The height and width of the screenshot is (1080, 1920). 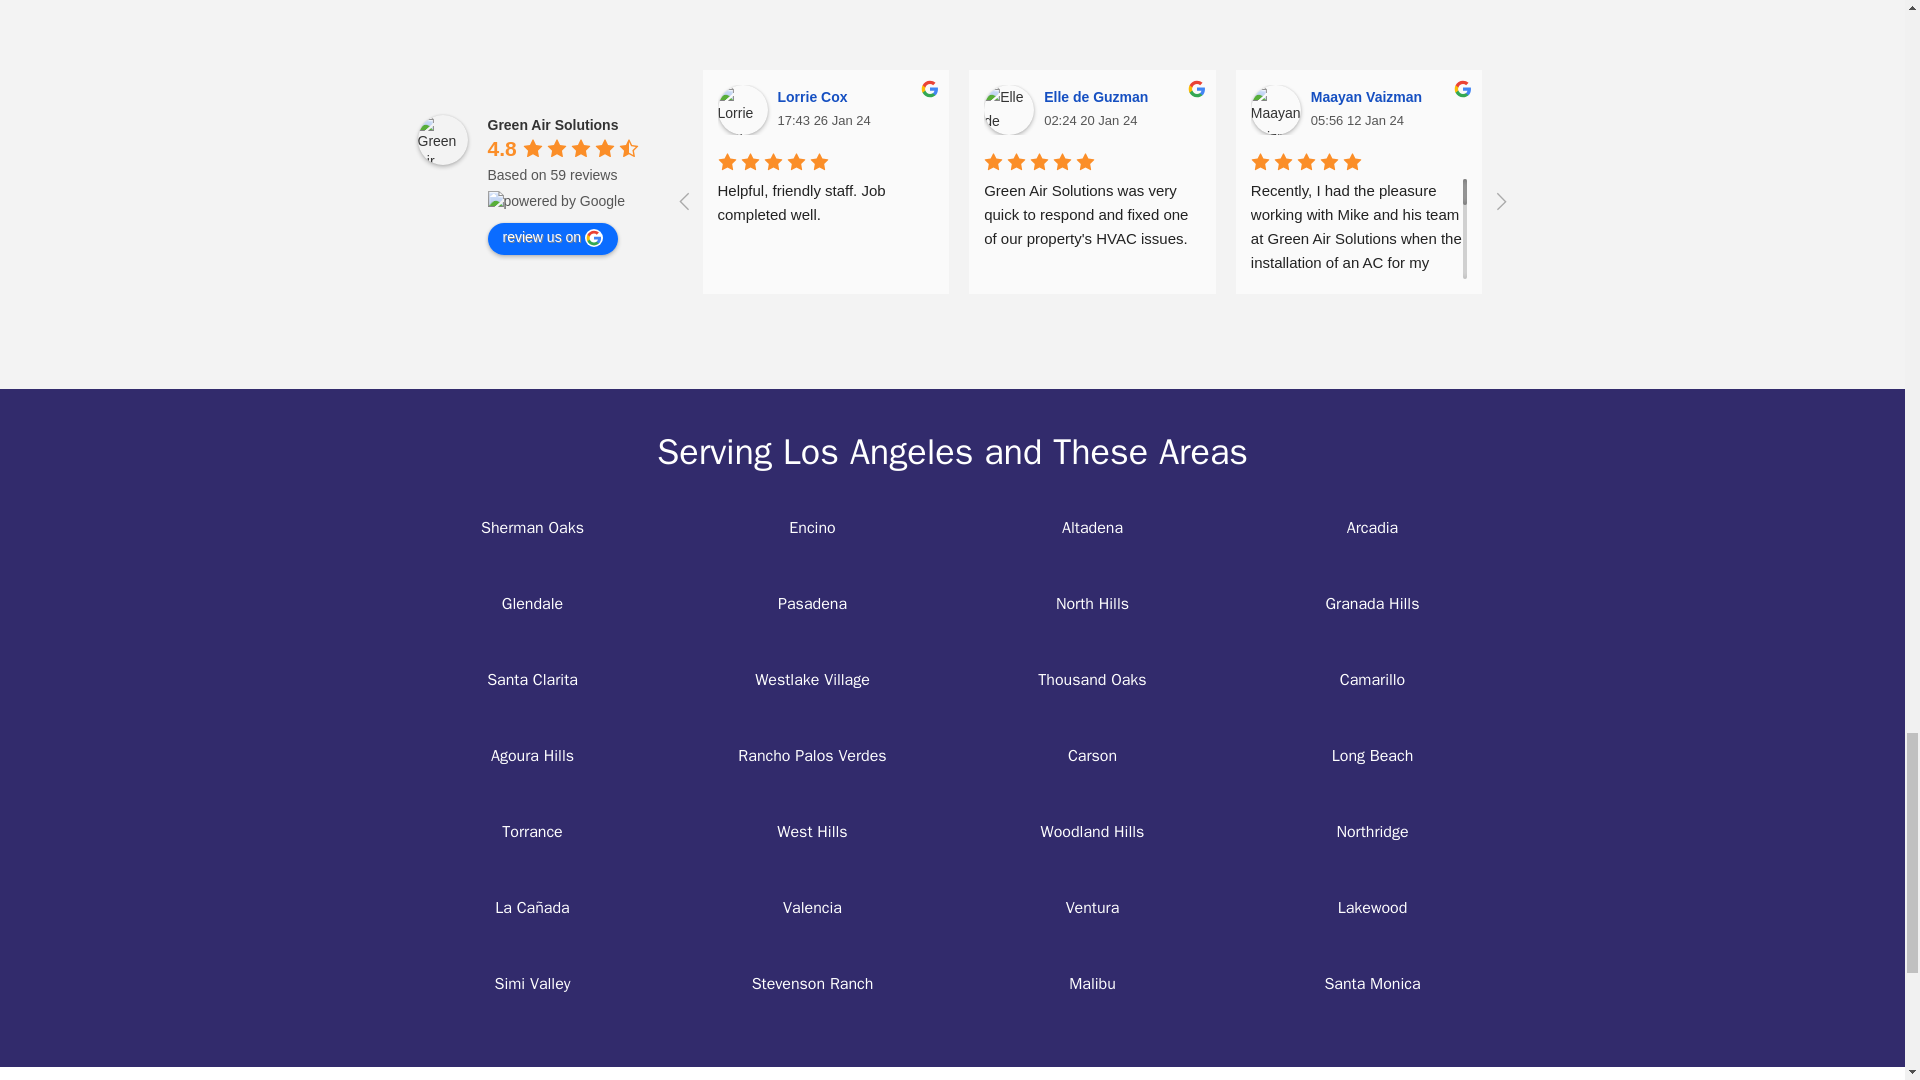 What do you see at coordinates (743, 110) in the screenshot?
I see `Lorrie Cox` at bounding box center [743, 110].